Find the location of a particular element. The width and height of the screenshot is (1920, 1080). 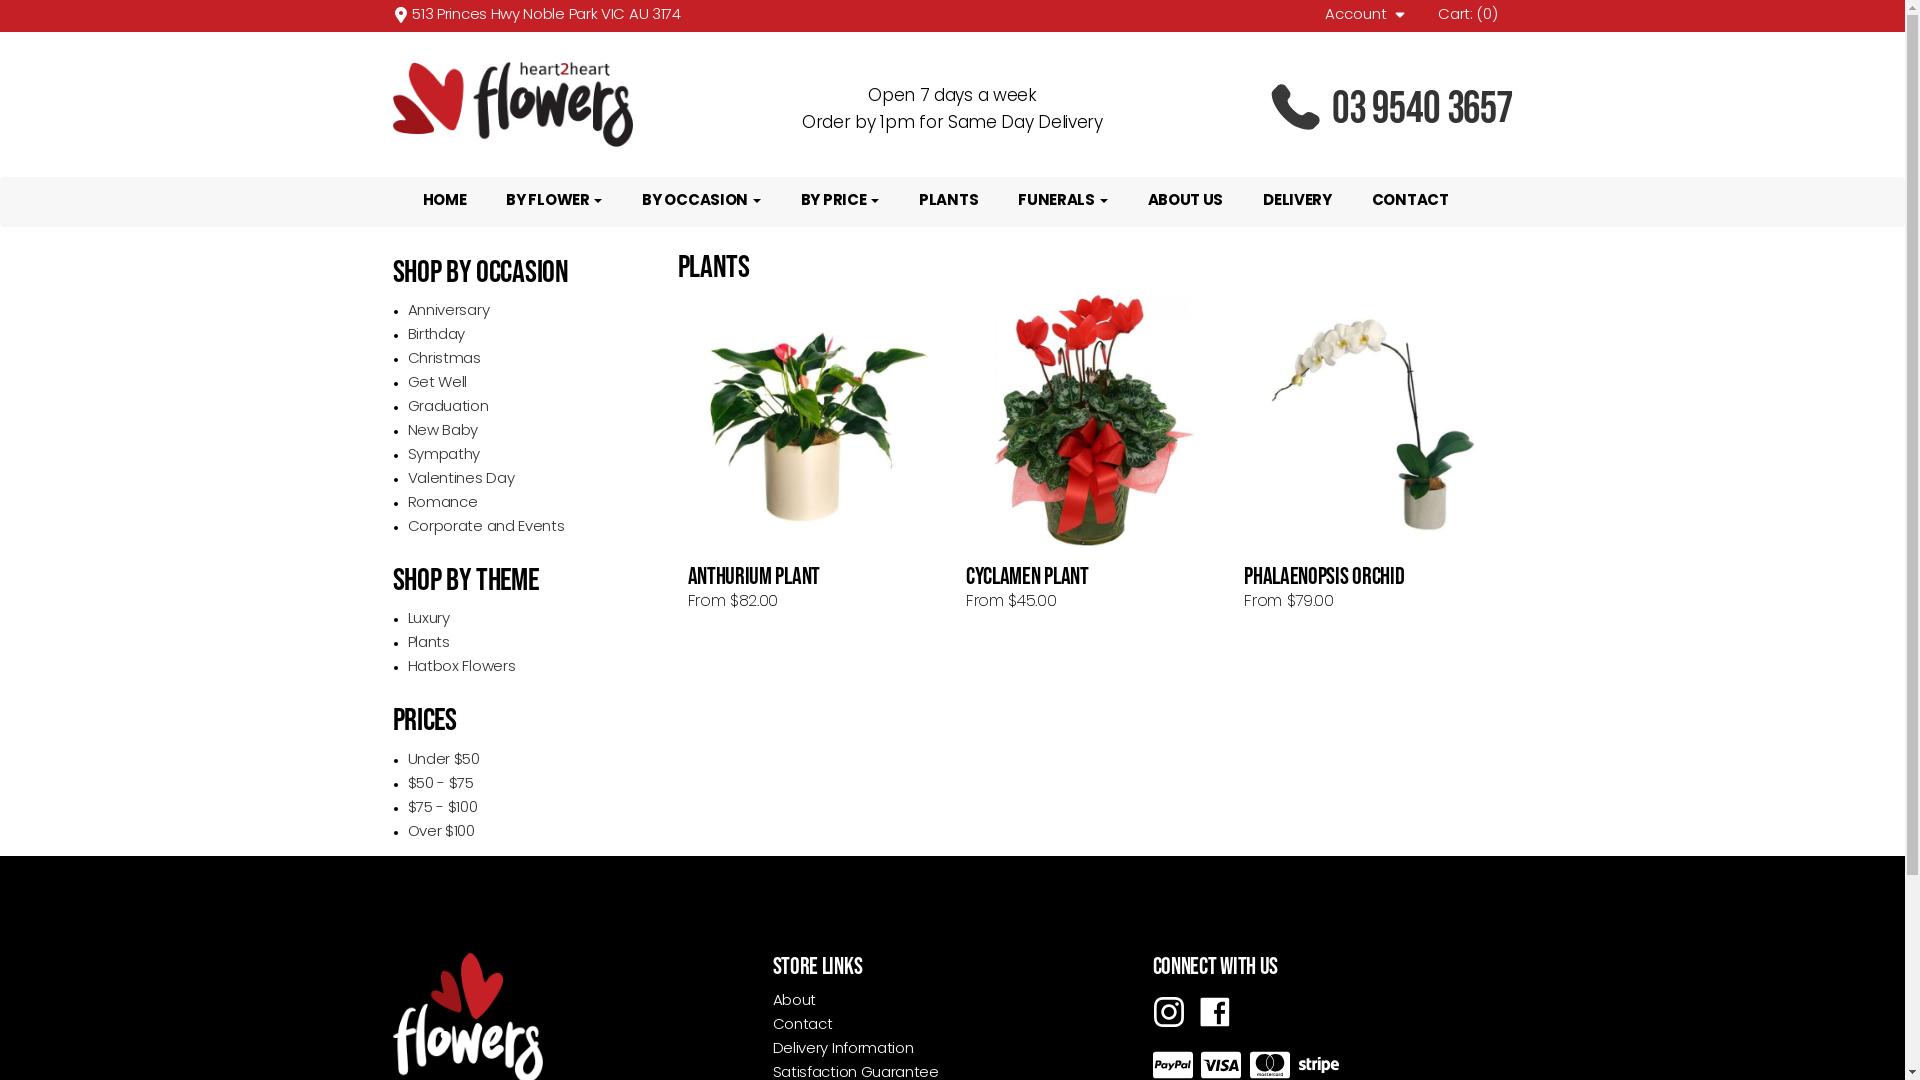

PLANTS is located at coordinates (948, 202).